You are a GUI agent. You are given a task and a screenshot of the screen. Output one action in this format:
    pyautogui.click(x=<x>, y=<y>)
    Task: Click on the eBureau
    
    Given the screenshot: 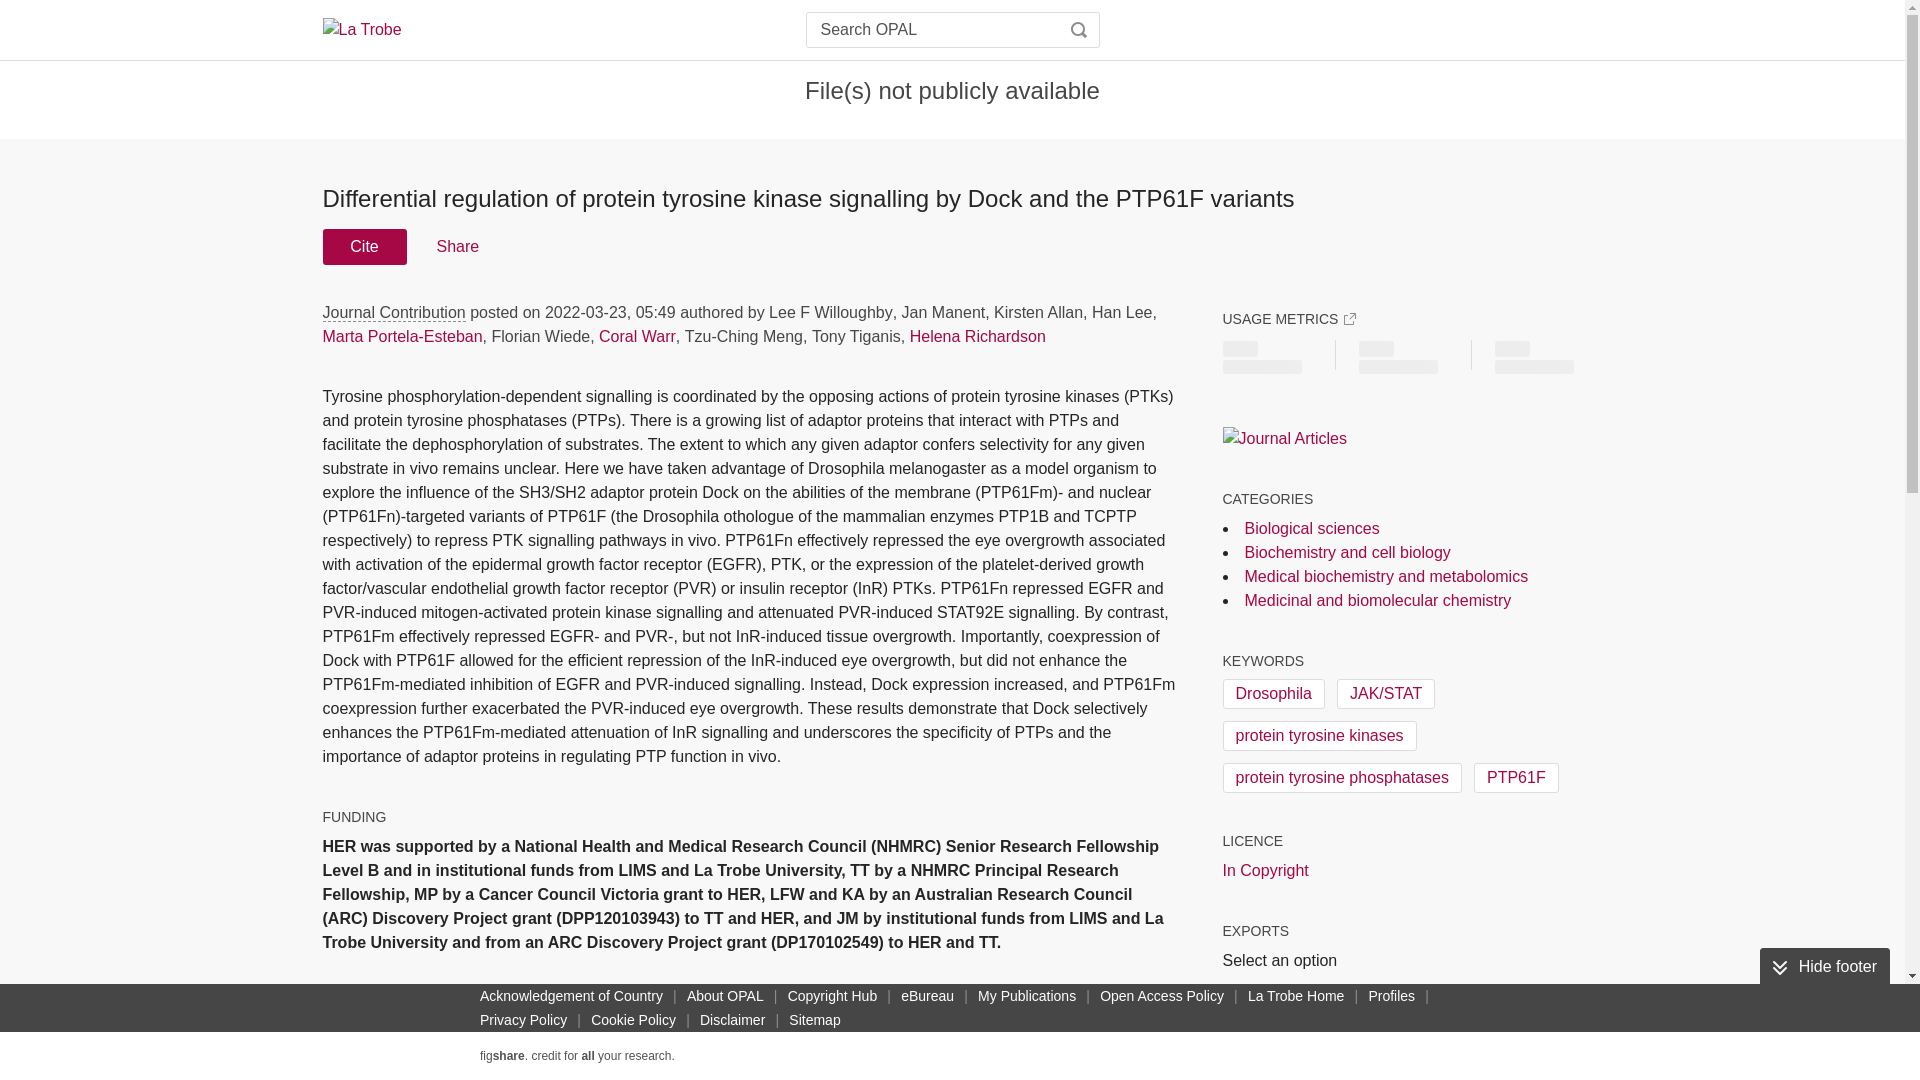 What is the action you would take?
    pyautogui.click(x=927, y=995)
    